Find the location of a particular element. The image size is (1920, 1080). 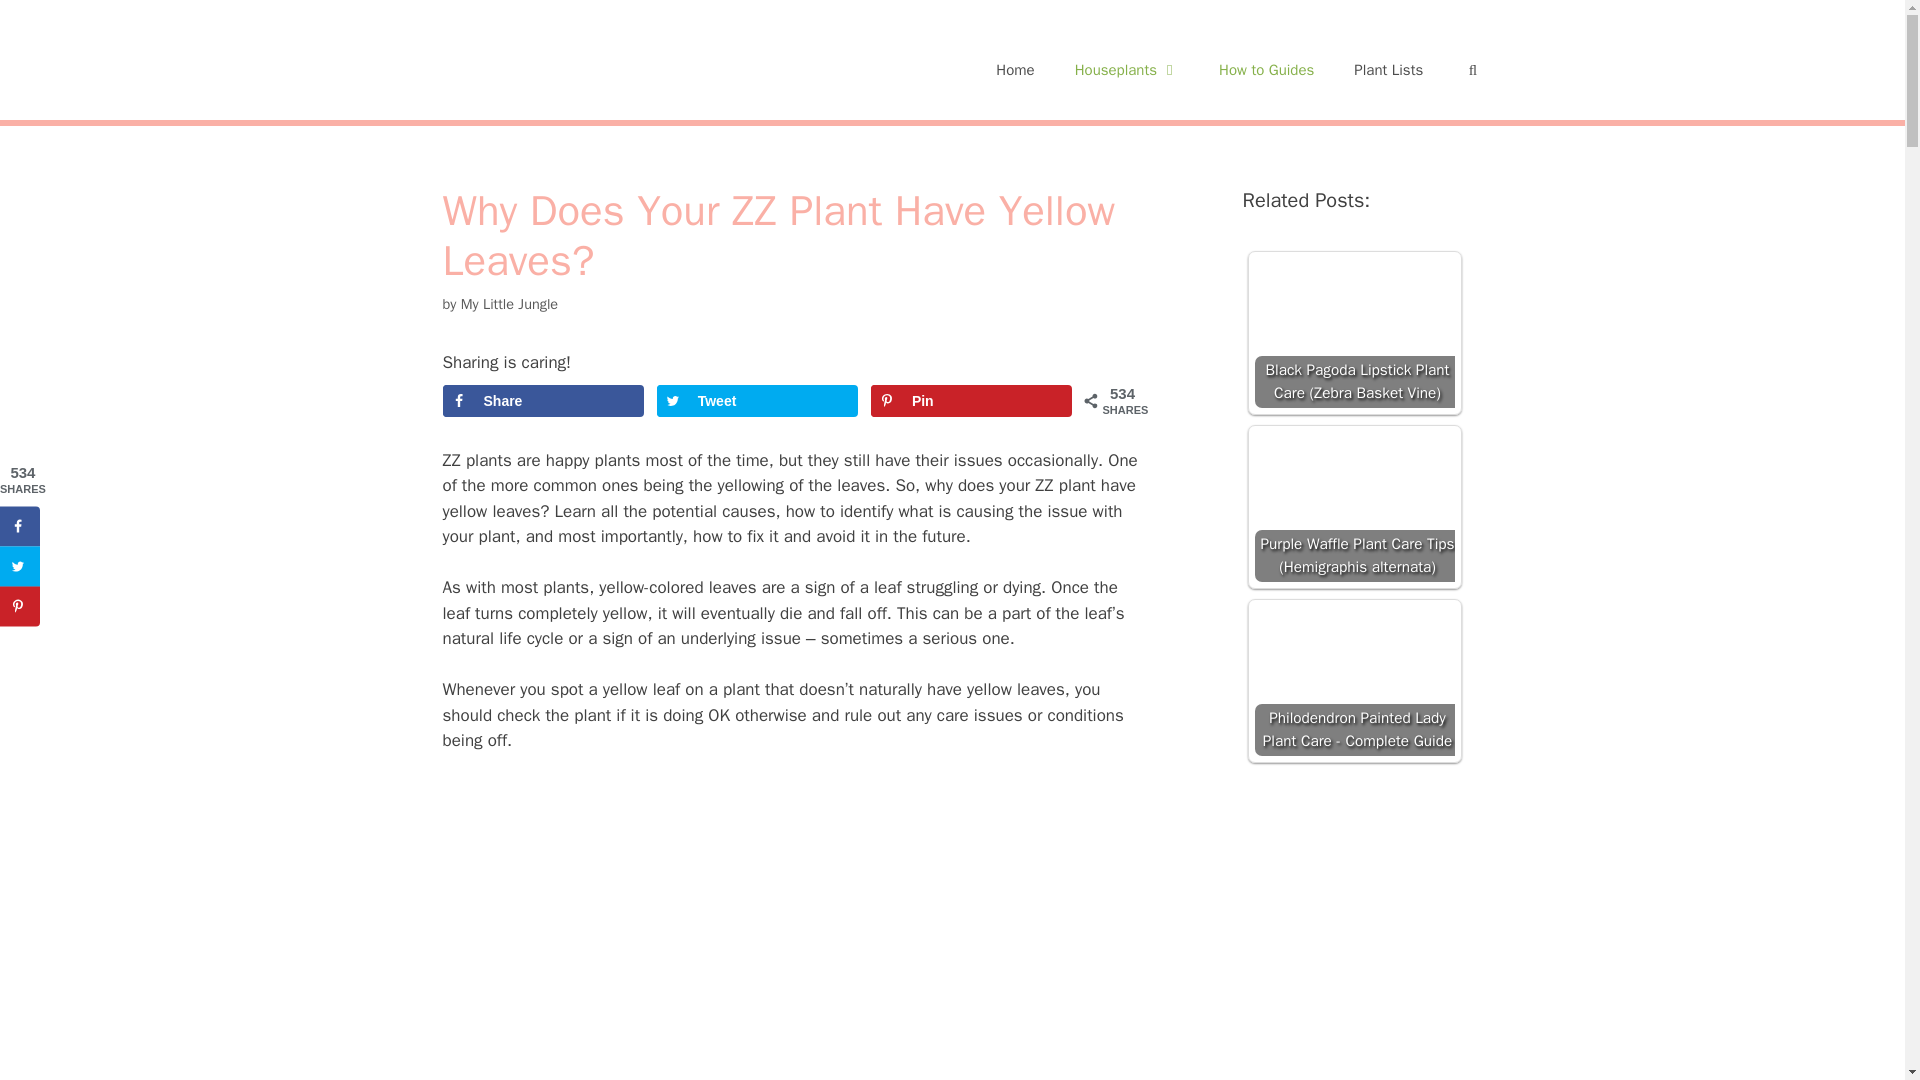

Share is located at coordinates (542, 400).